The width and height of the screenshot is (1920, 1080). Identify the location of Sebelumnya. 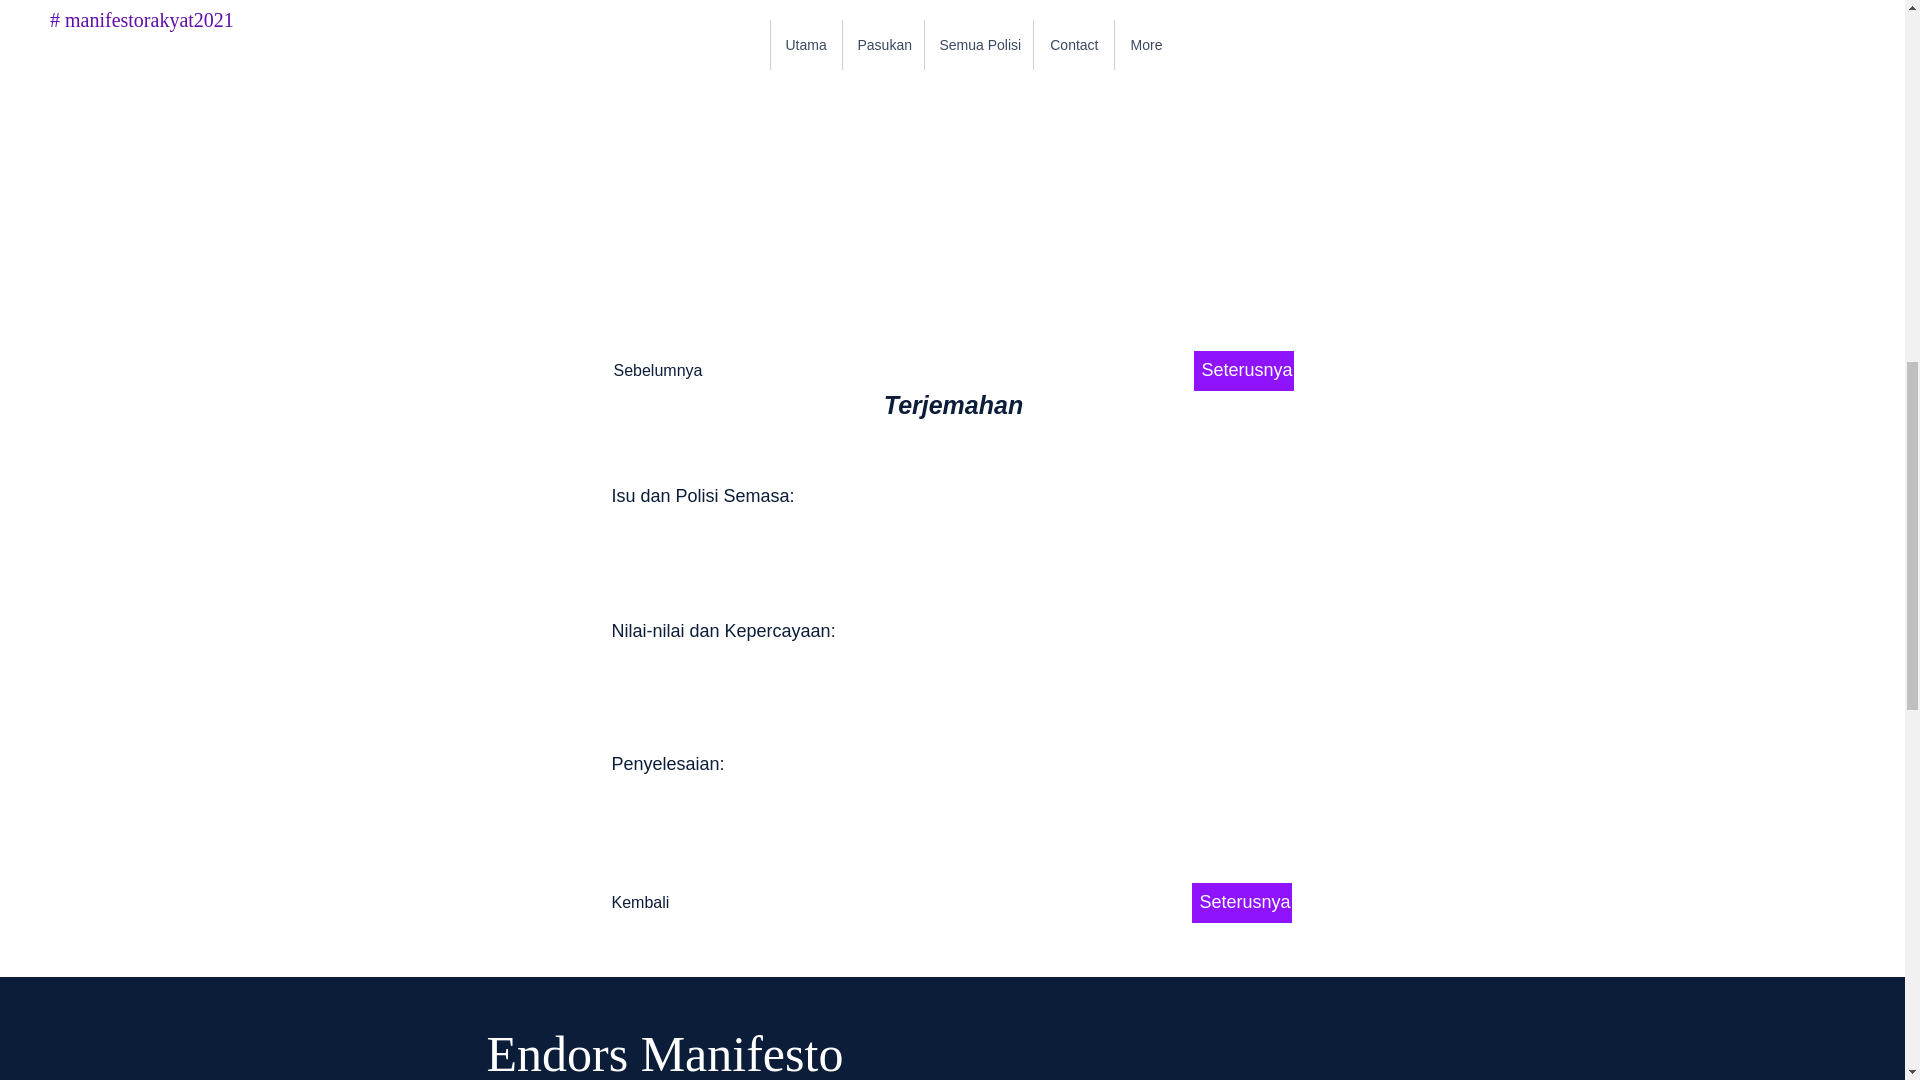
(680, 370).